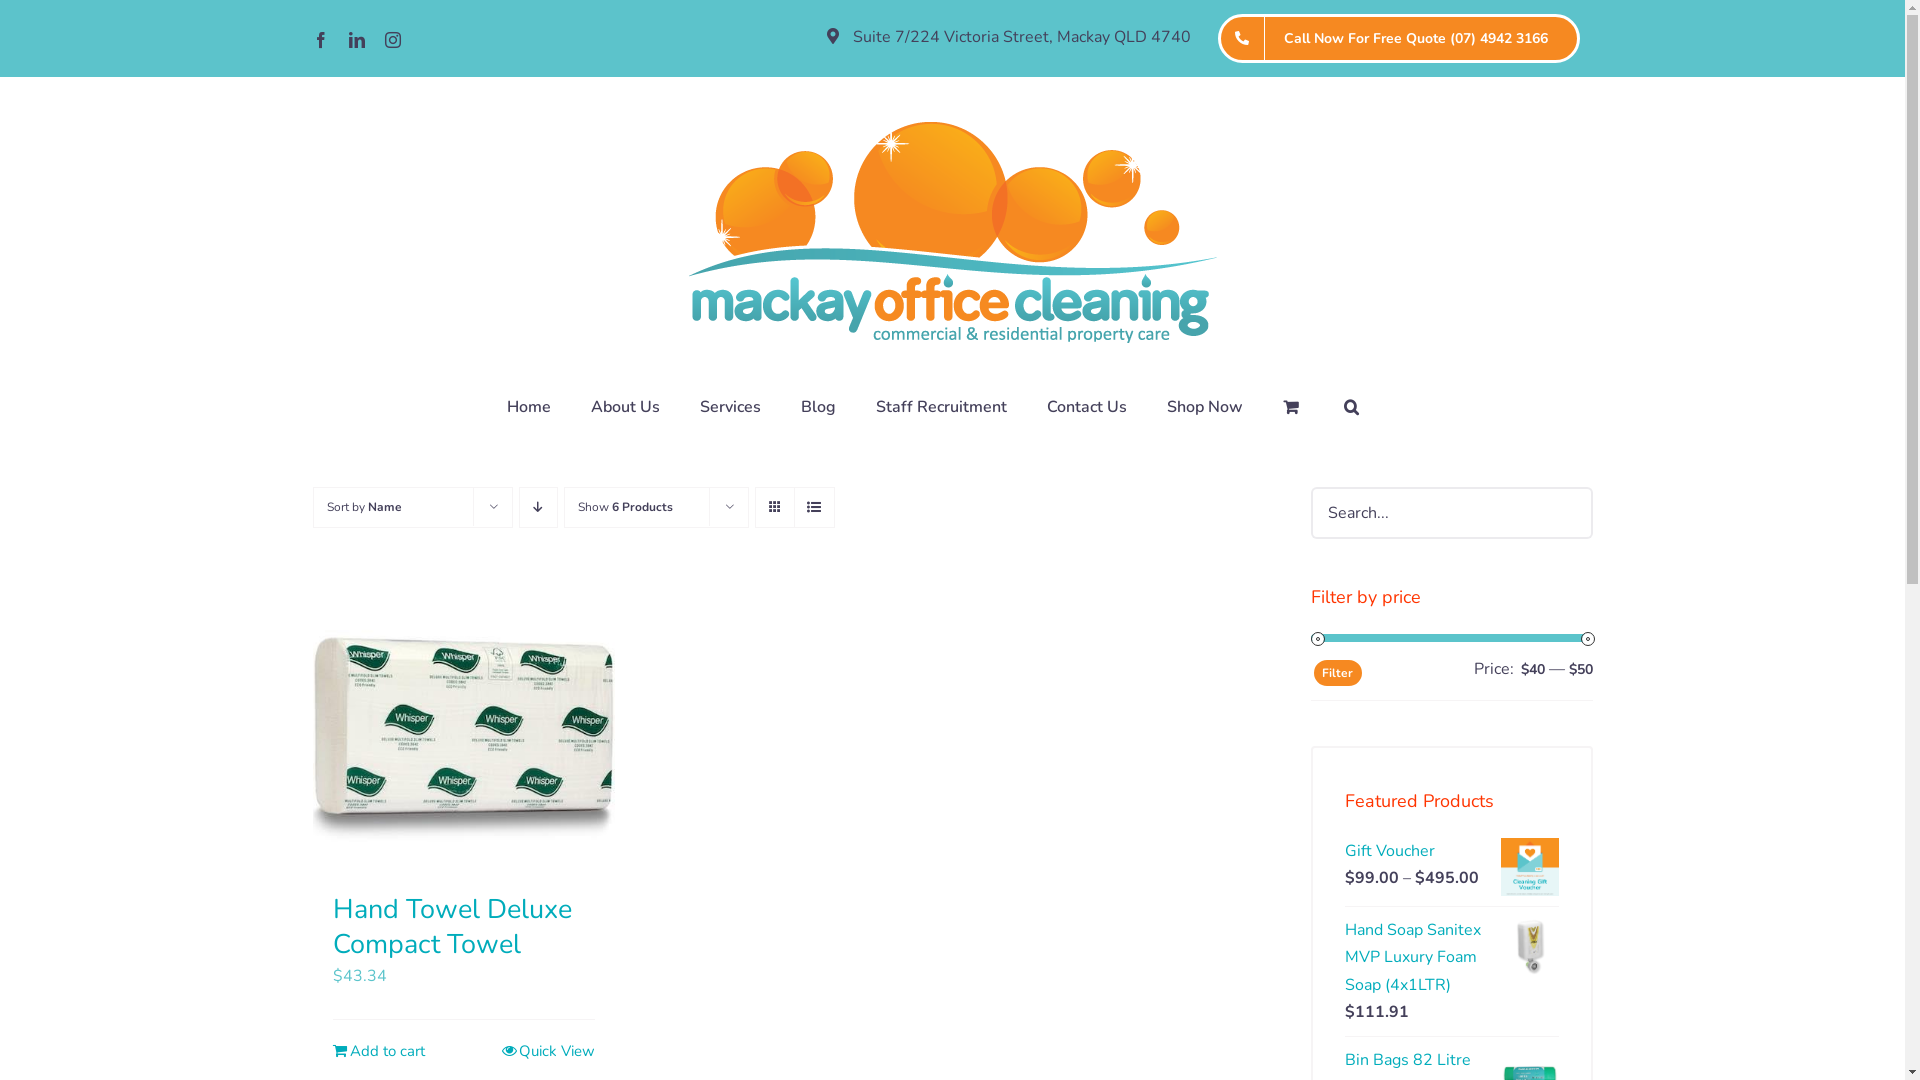 This screenshot has width=1920, height=1080. Describe the element at coordinates (1204, 406) in the screenshot. I see `Shop Now` at that location.